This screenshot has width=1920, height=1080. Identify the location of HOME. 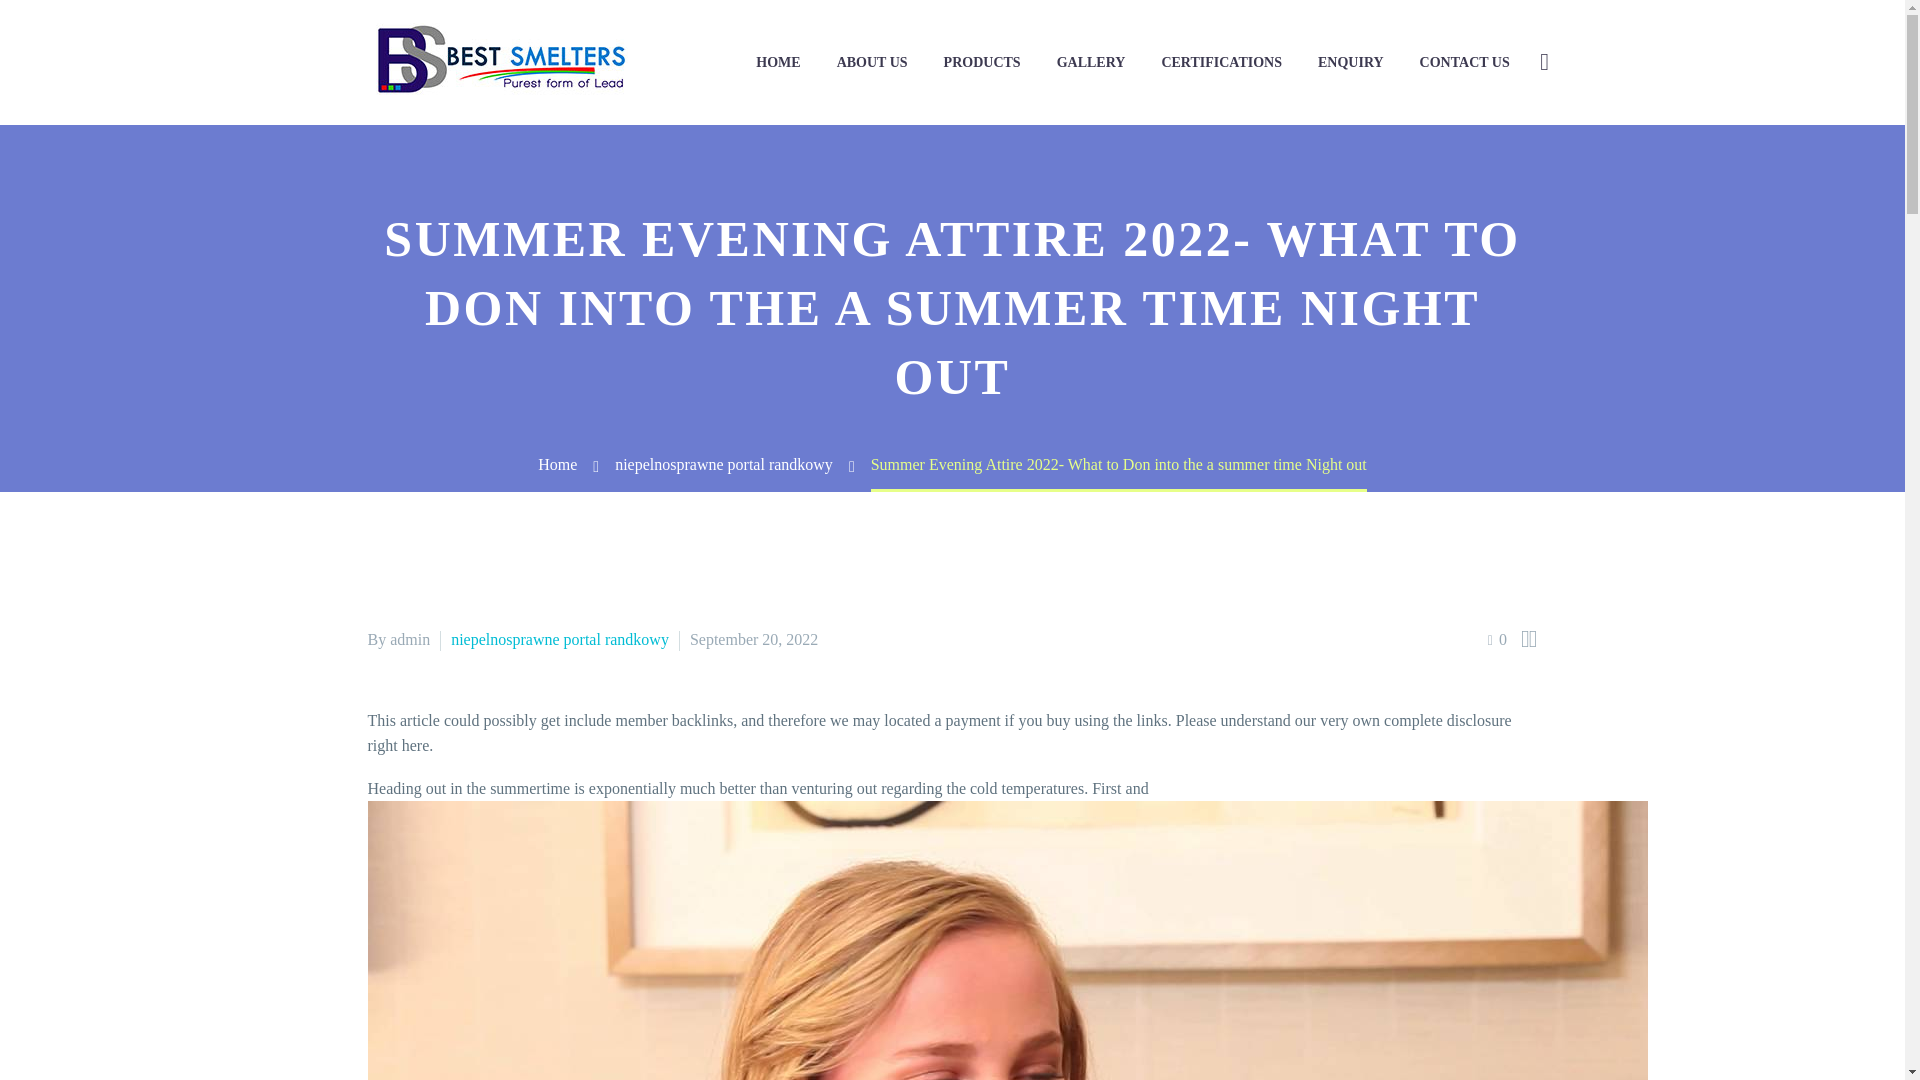
(778, 62).